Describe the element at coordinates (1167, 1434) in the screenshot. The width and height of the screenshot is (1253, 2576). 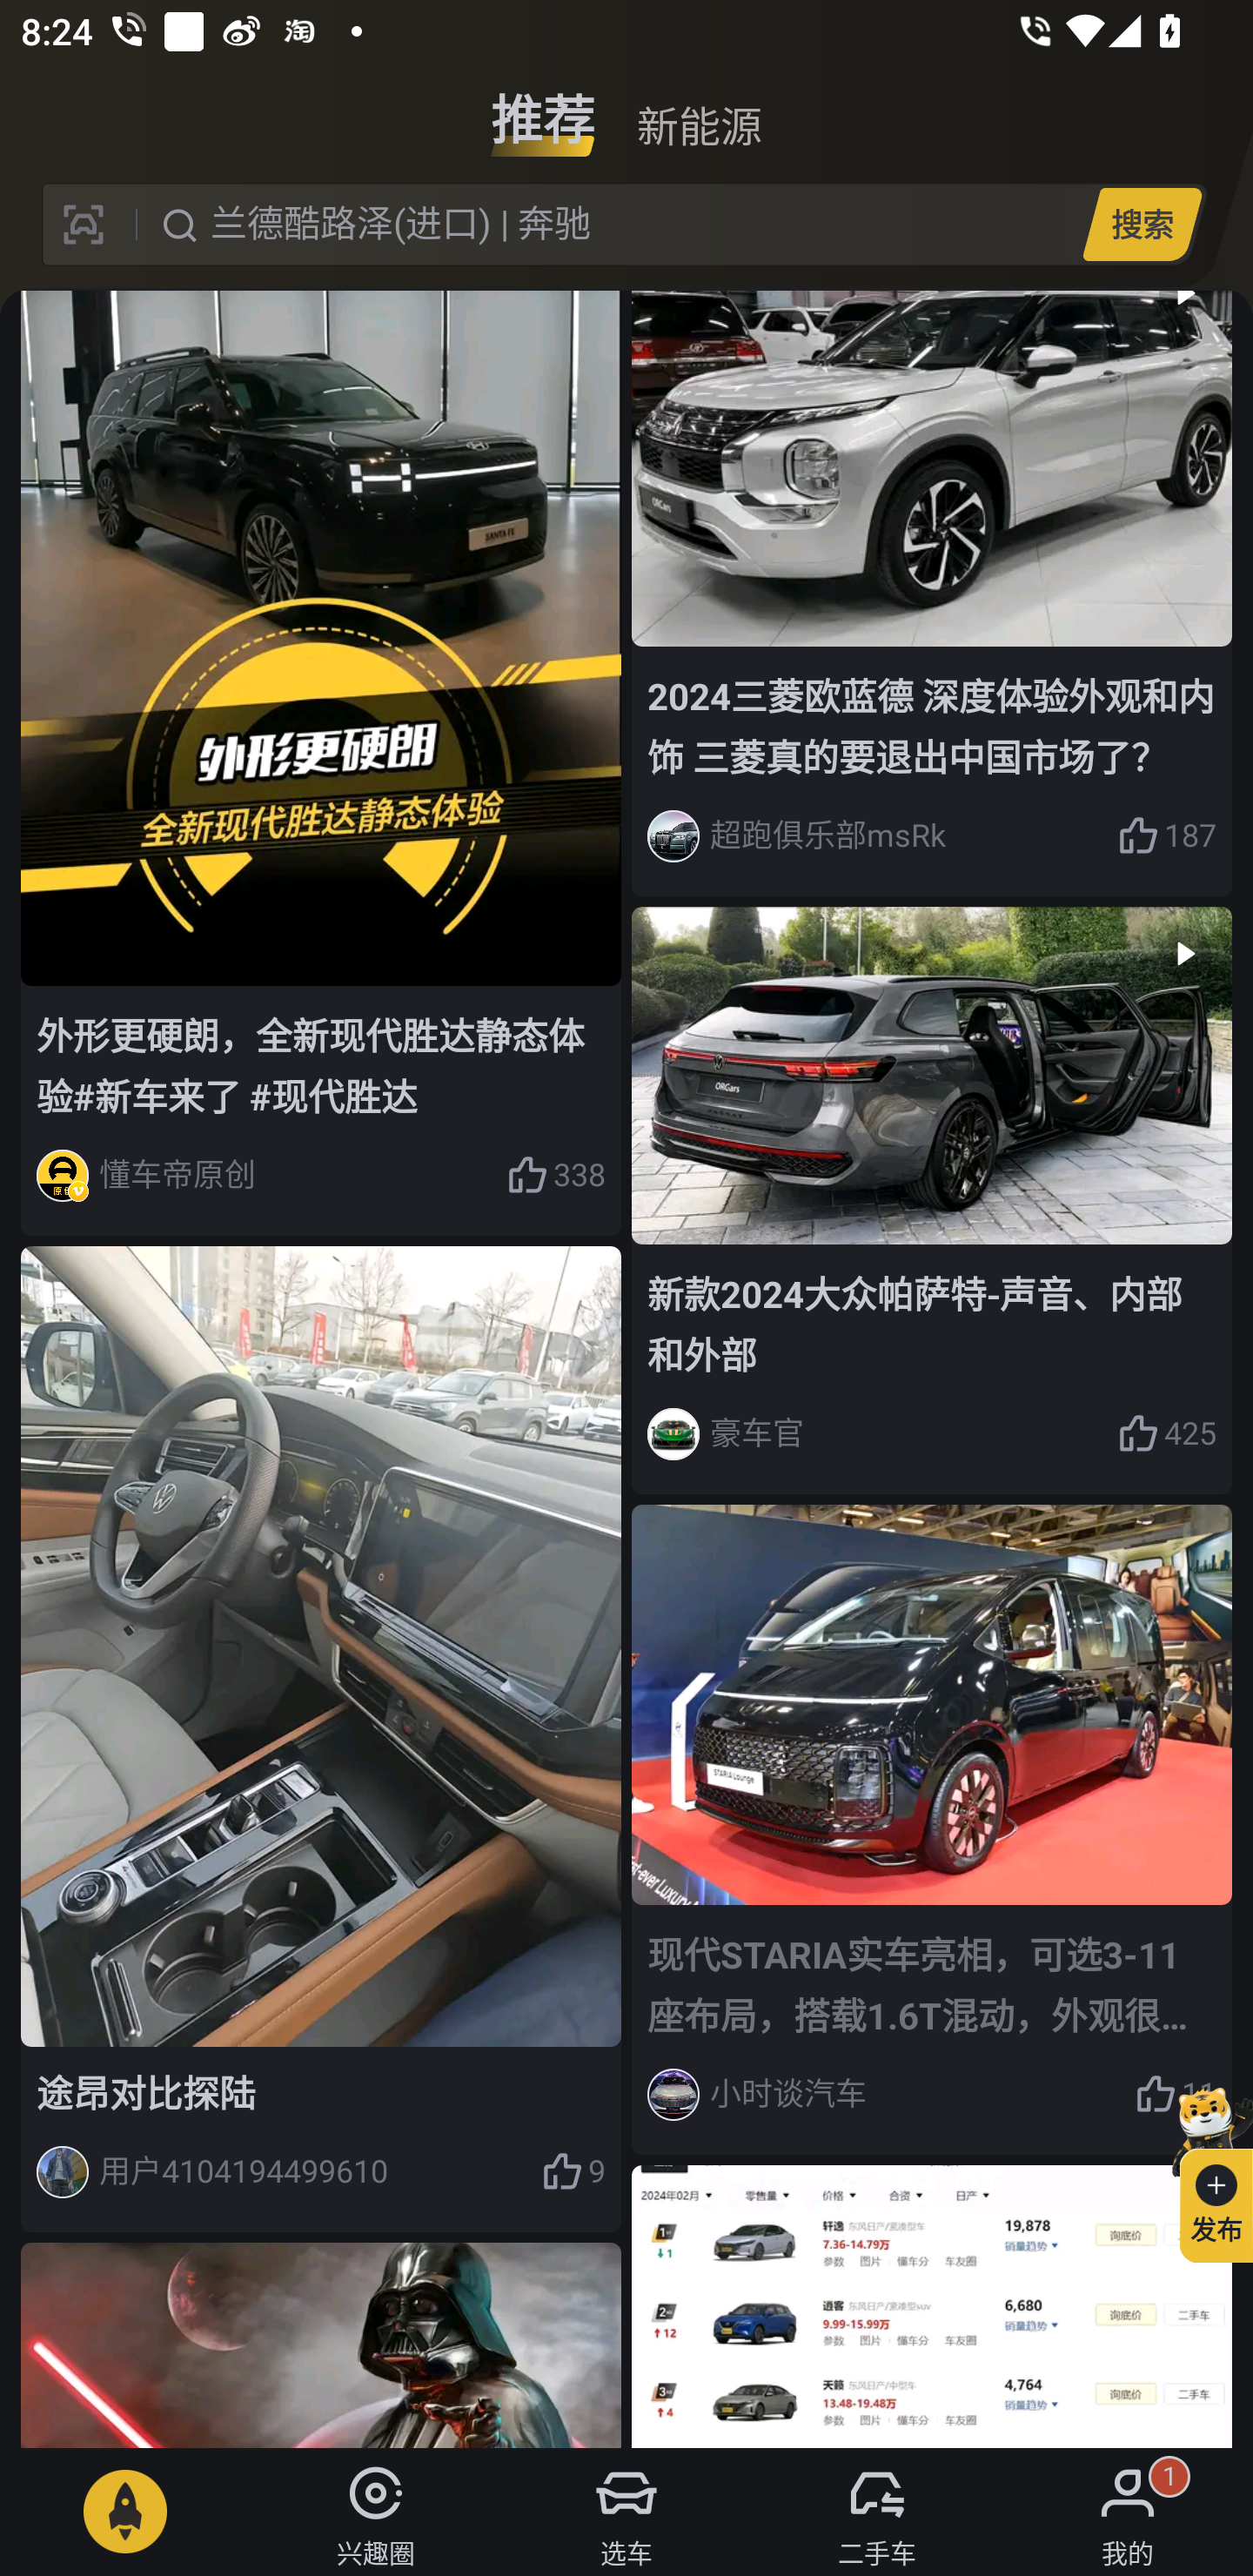
I see `425` at that location.